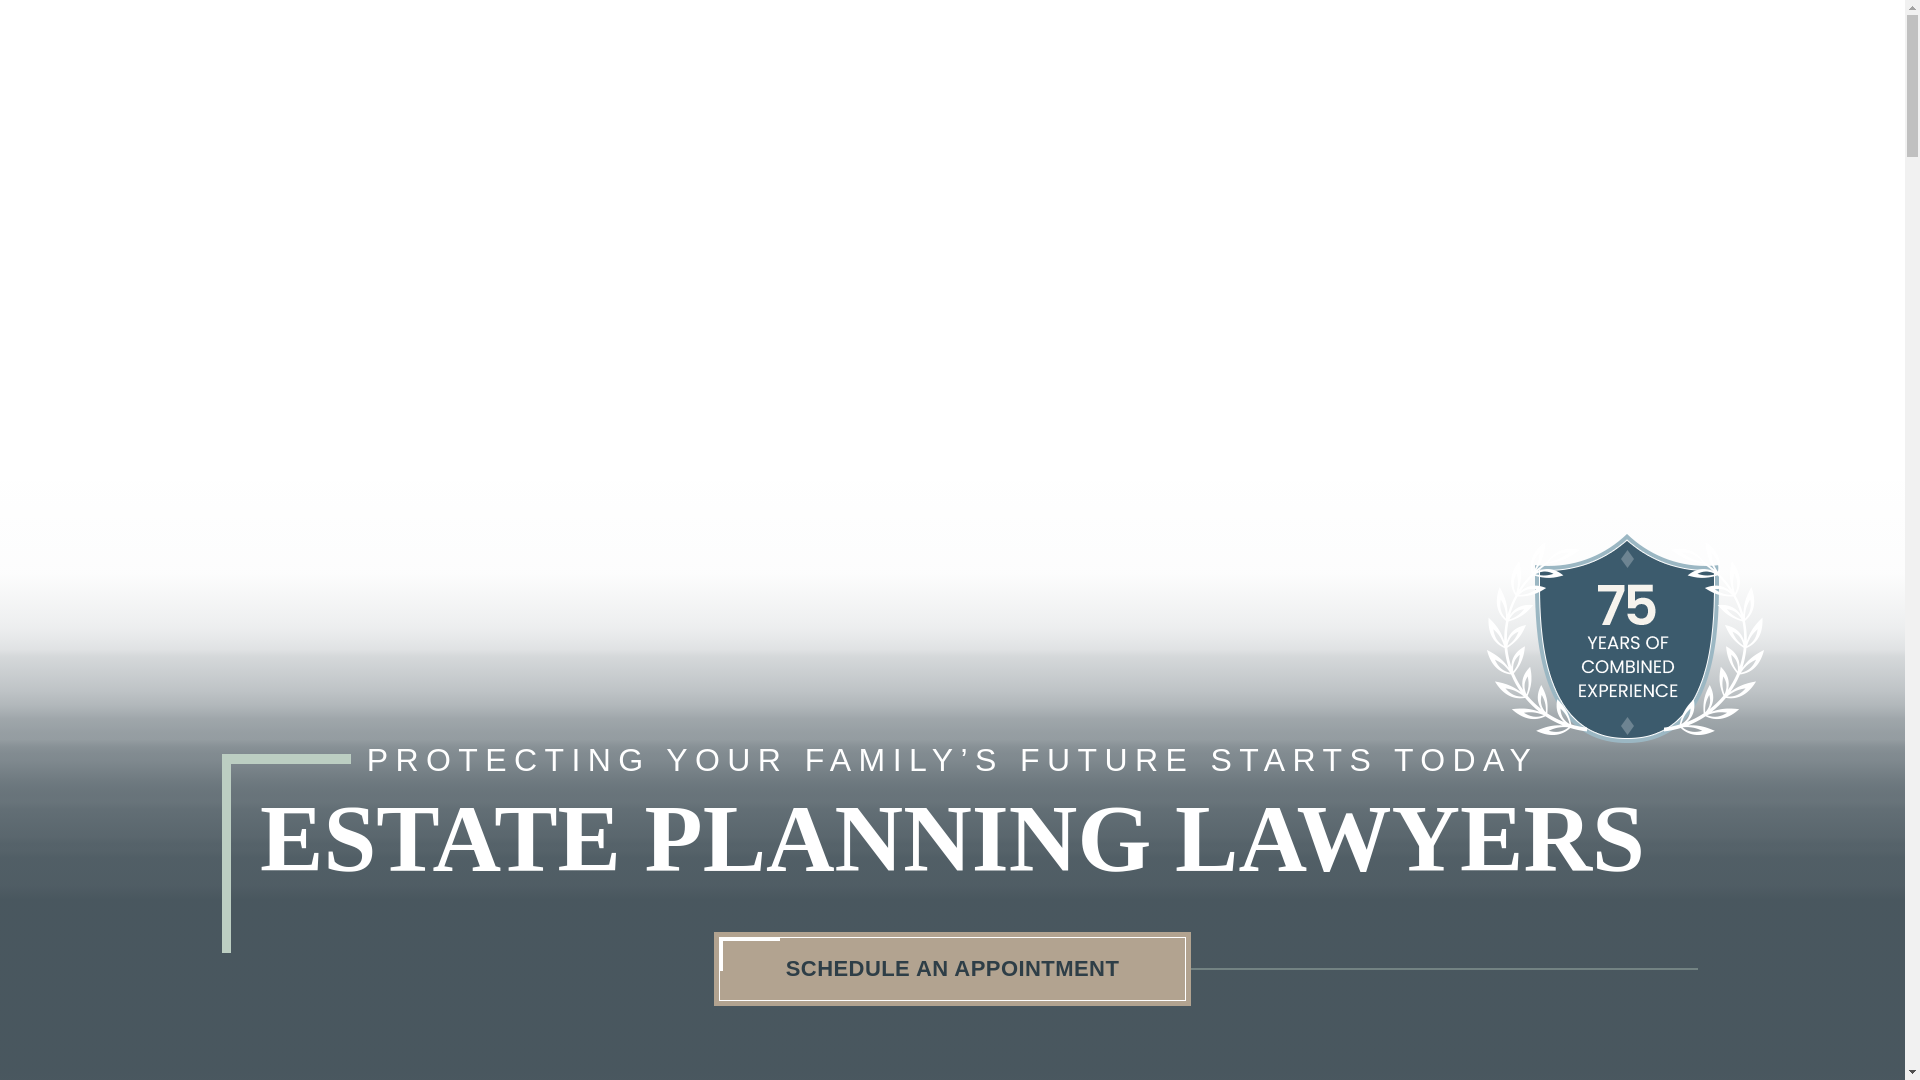 This screenshot has height=1080, width=1920. I want to click on 704-556-9600, so click(1690, 77).